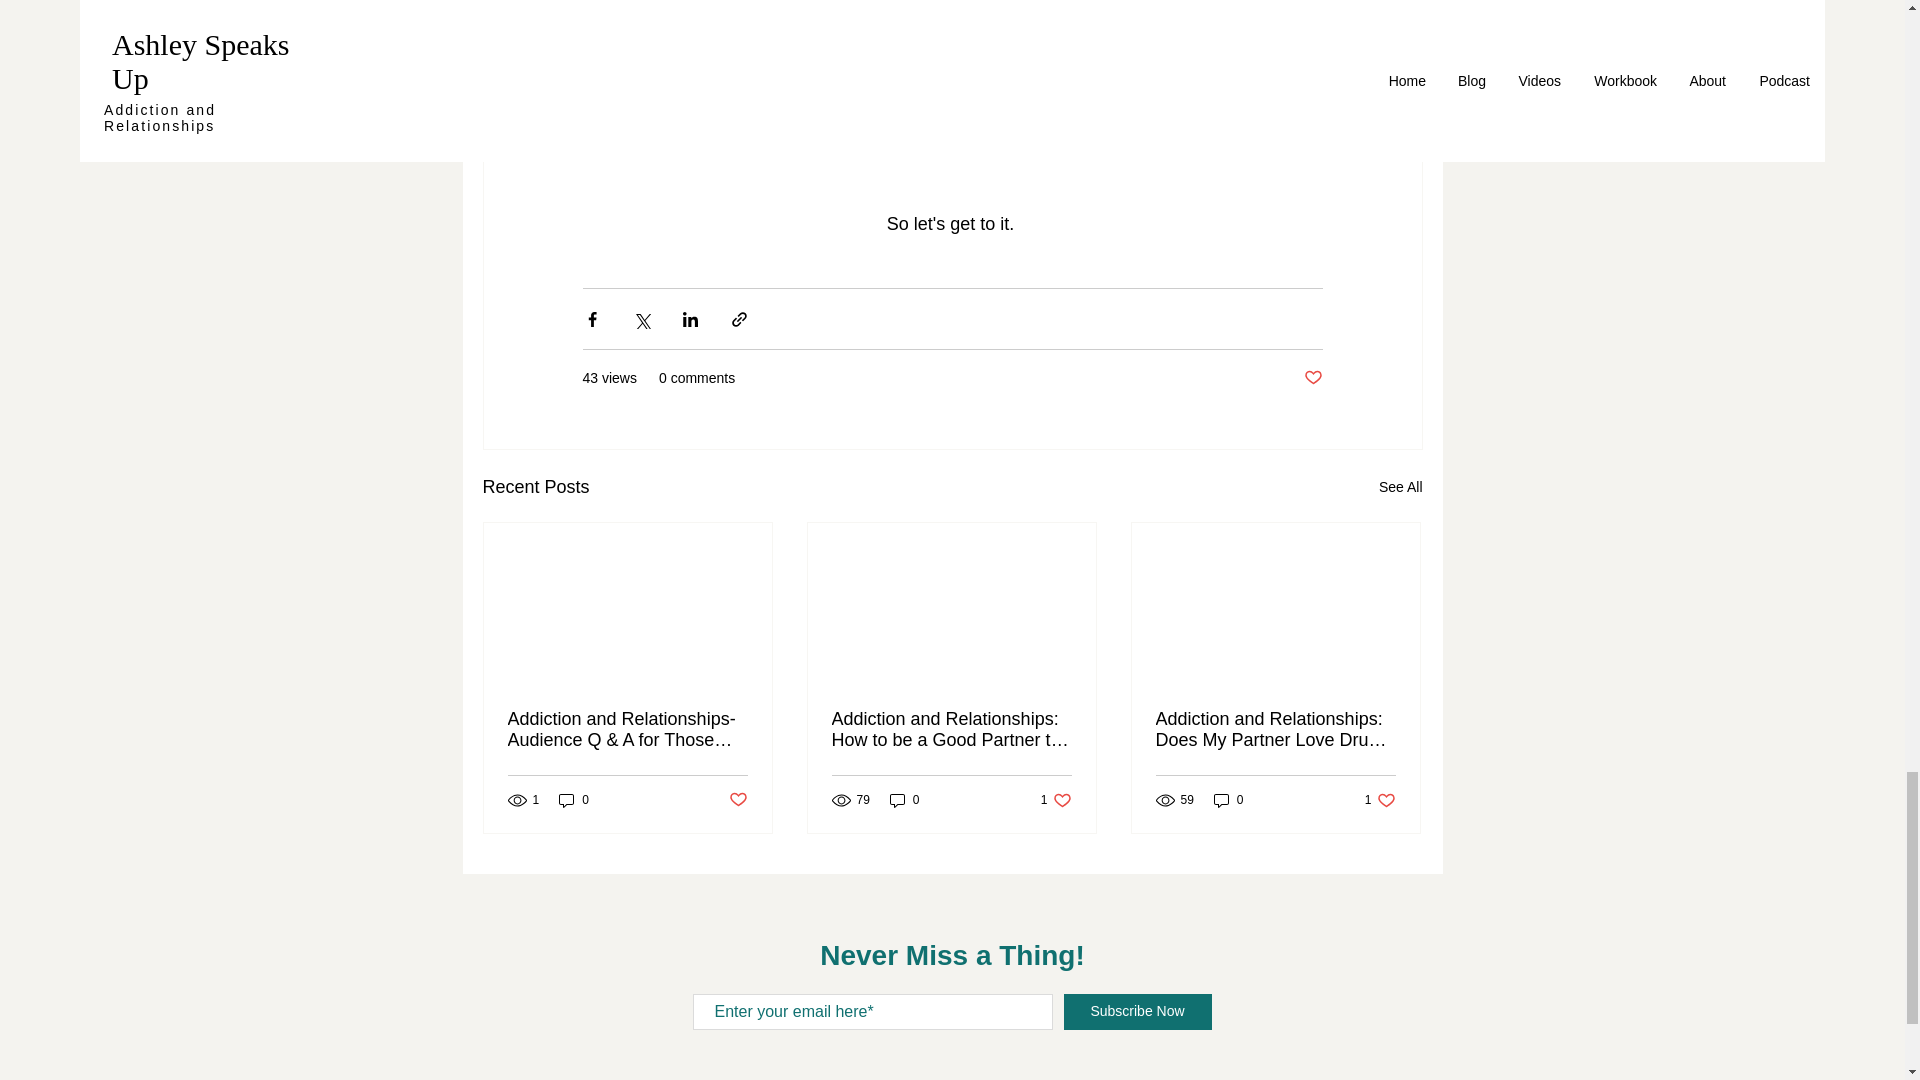 The height and width of the screenshot is (1080, 1920). What do you see at coordinates (904, 798) in the screenshot?
I see `0` at bounding box center [904, 798].